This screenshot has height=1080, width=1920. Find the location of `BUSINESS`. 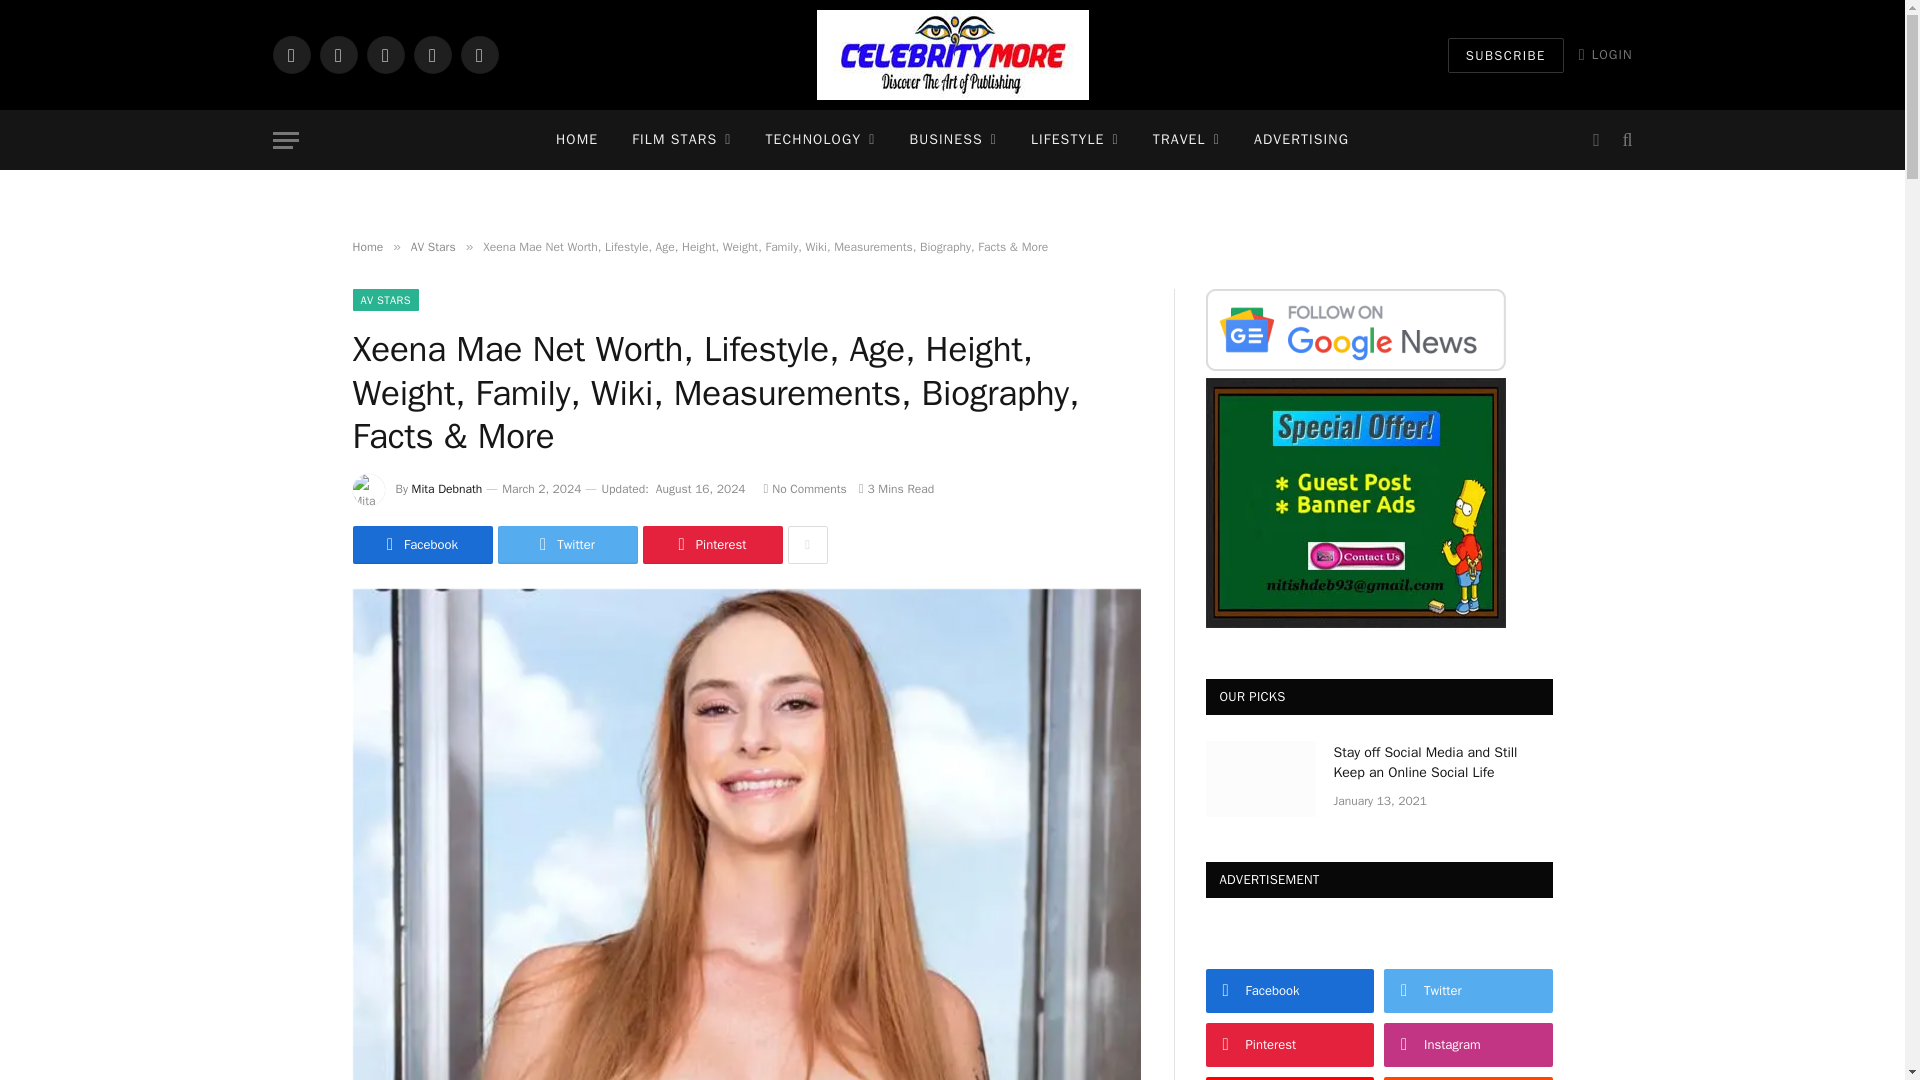

BUSINESS is located at coordinates (952, 140).